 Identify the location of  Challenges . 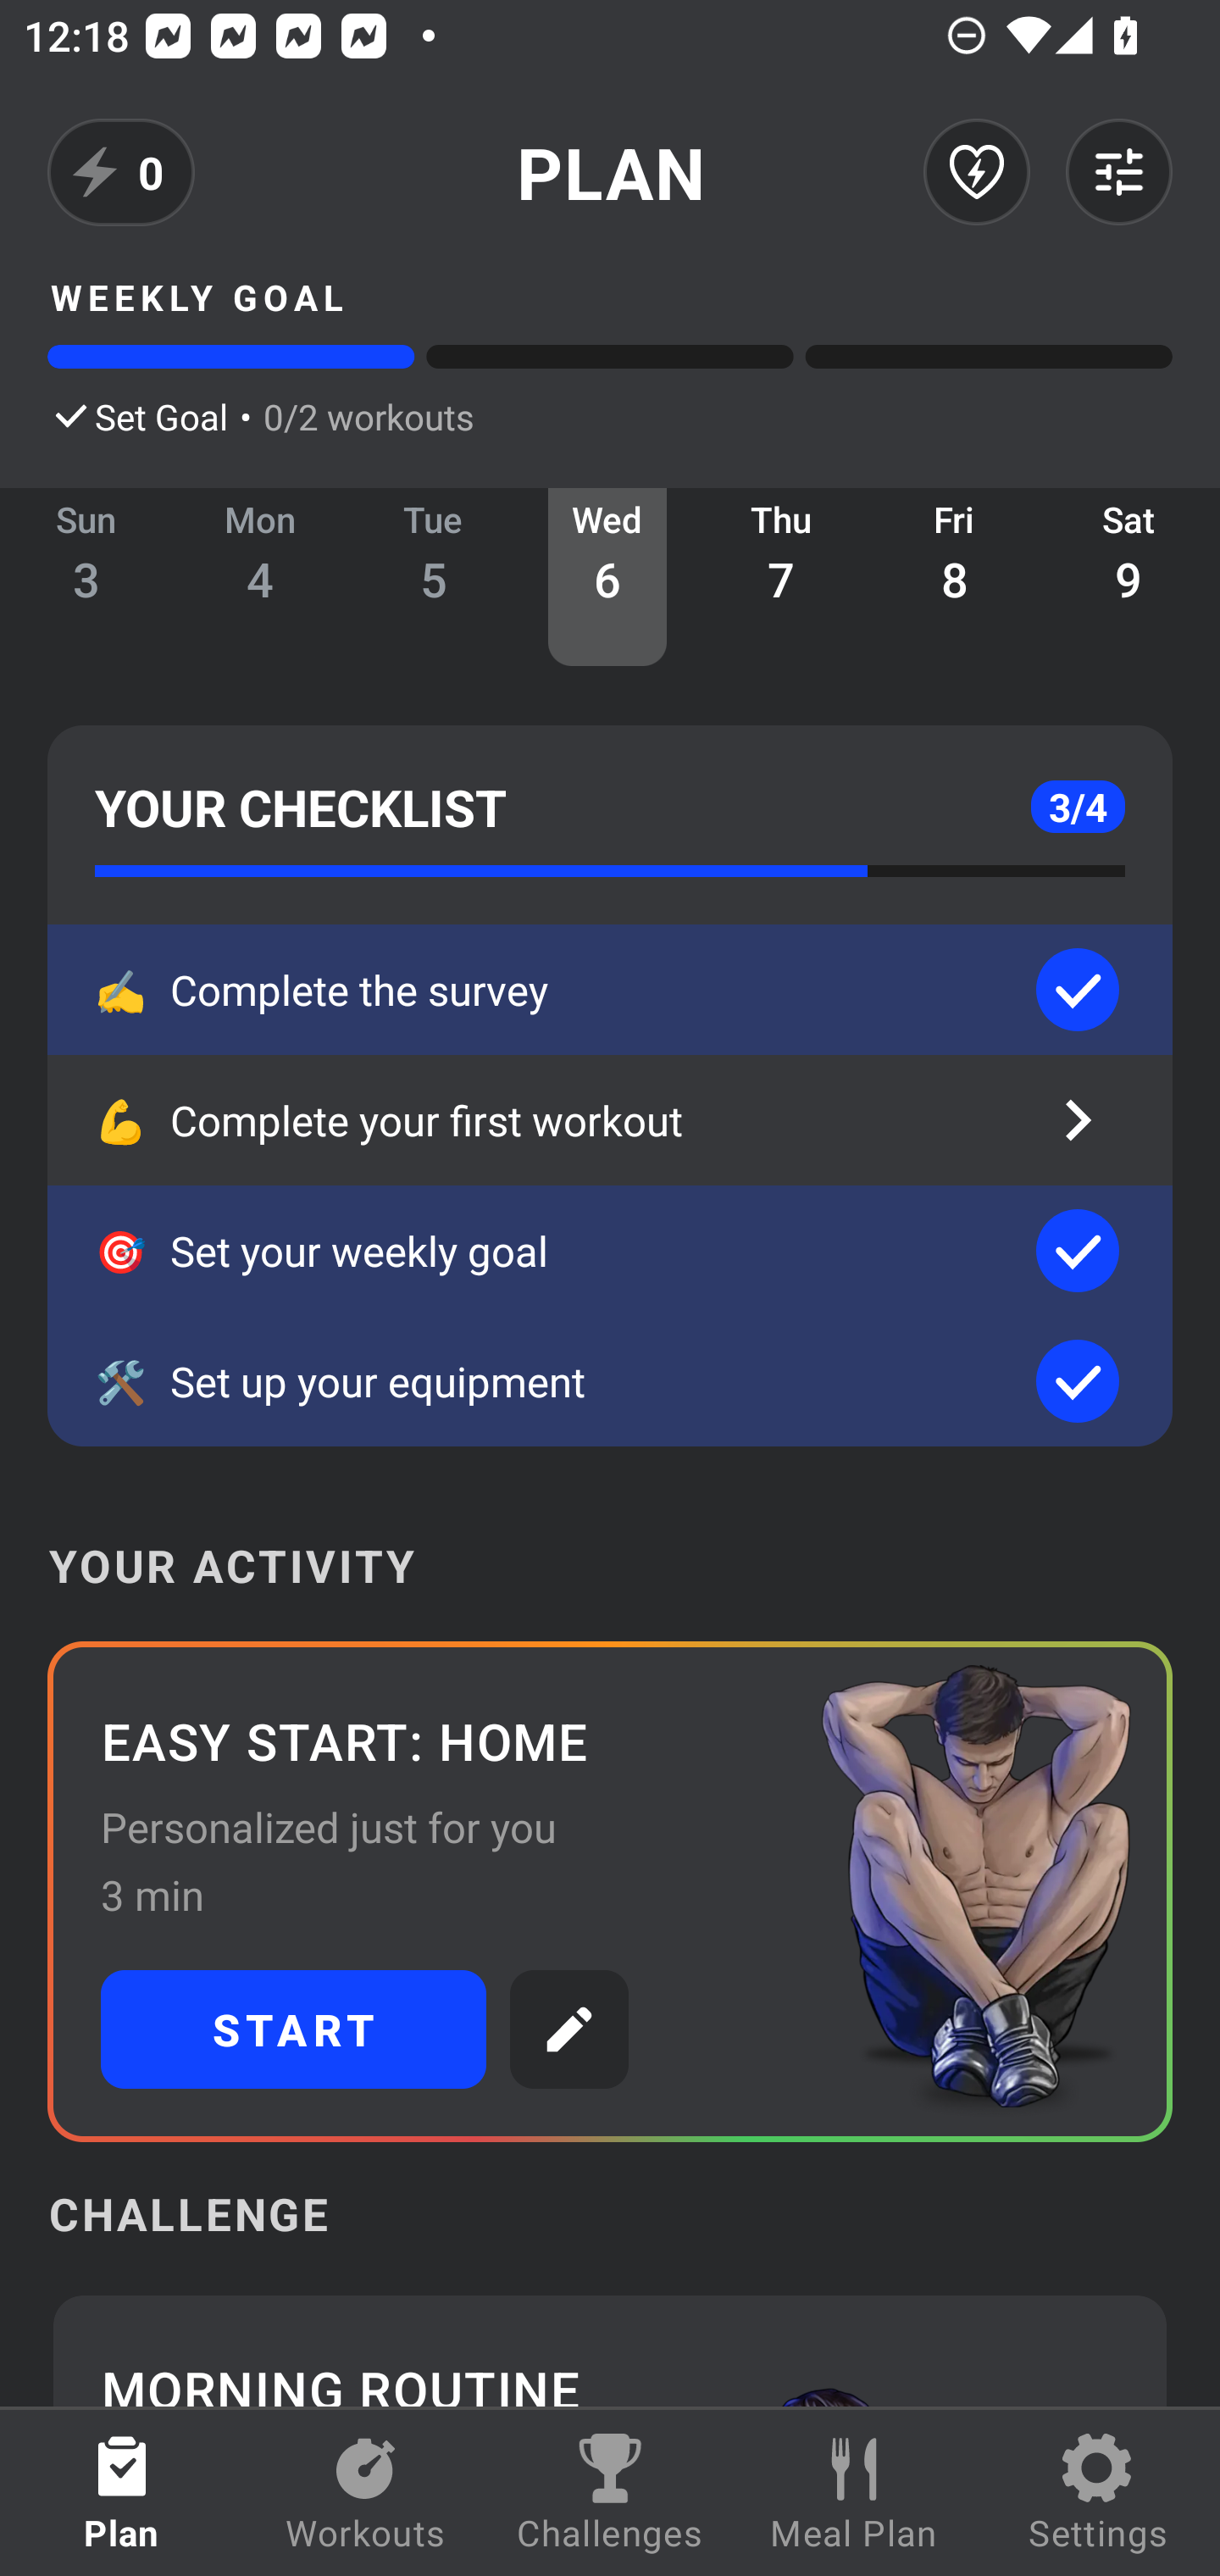
(610, 2493).